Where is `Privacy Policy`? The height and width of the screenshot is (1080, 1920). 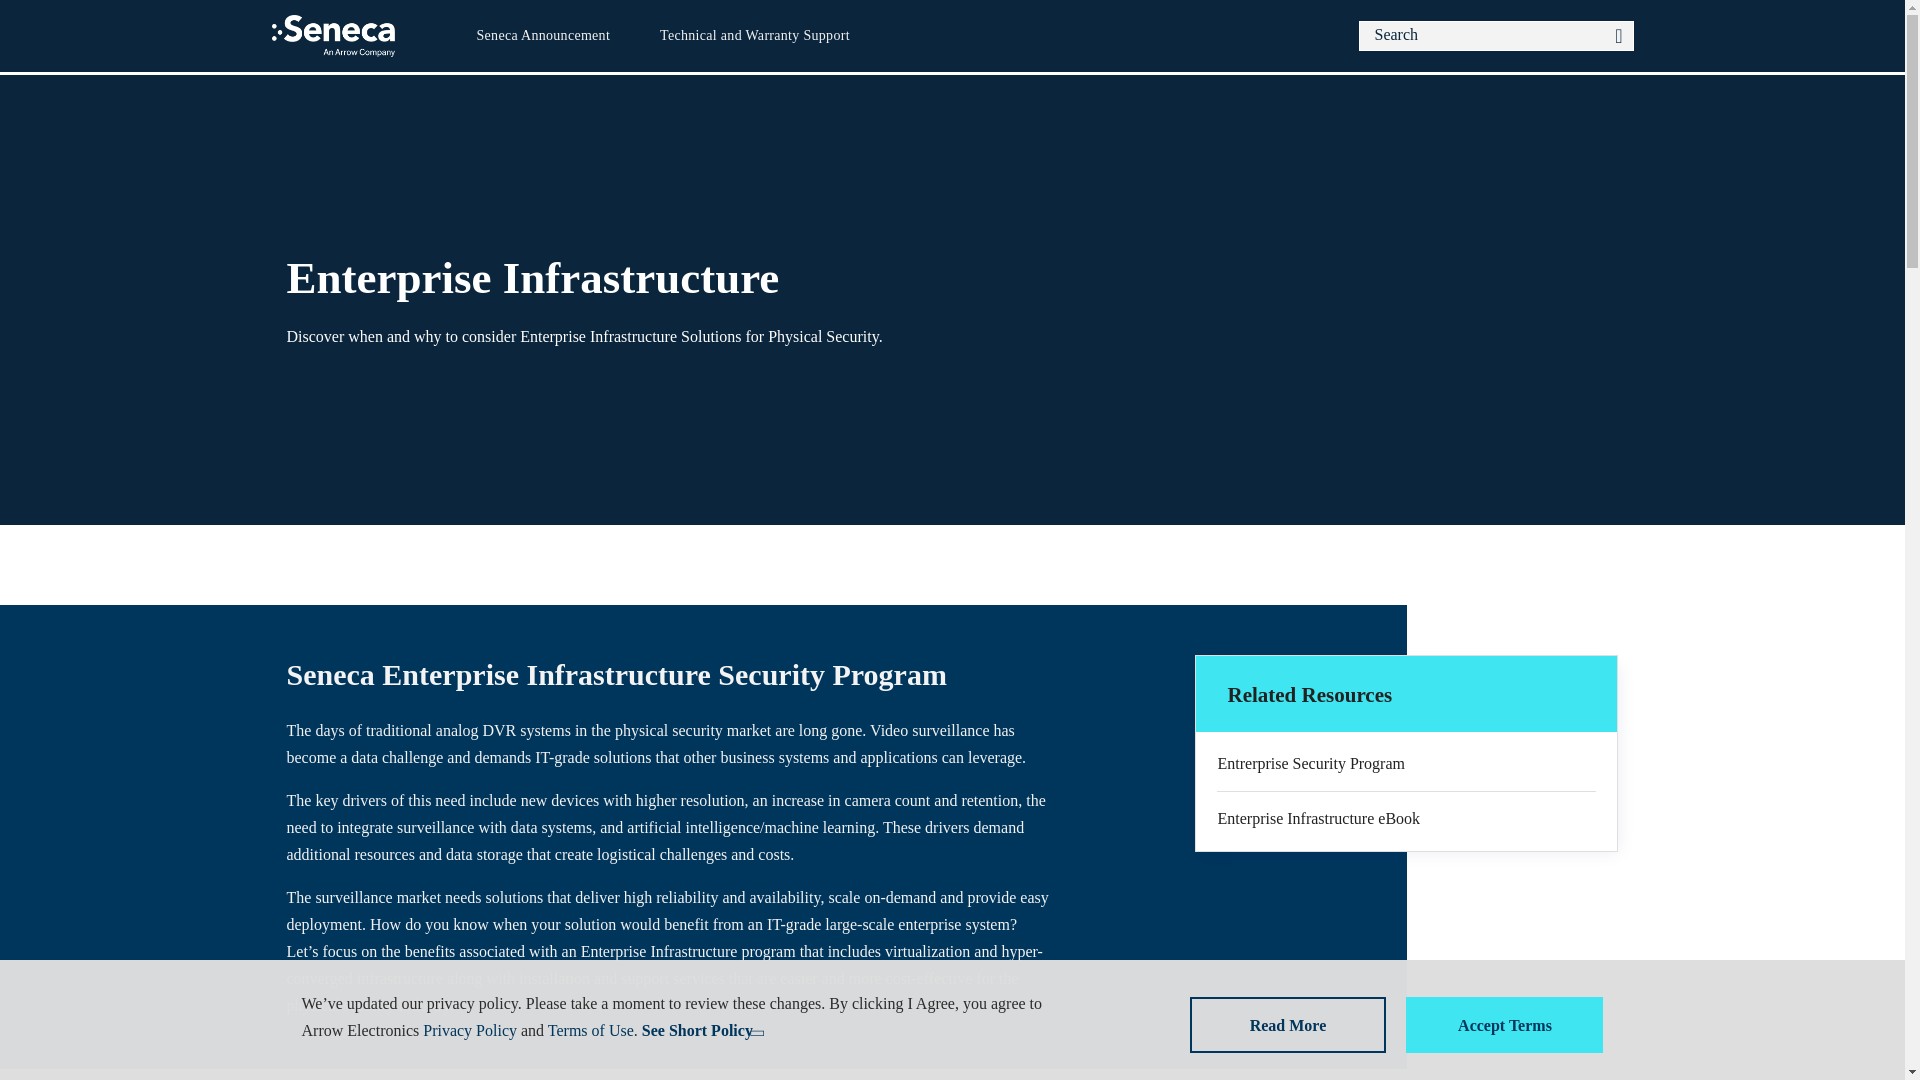 Privacy Policy is located at coordinates (469, 1030).